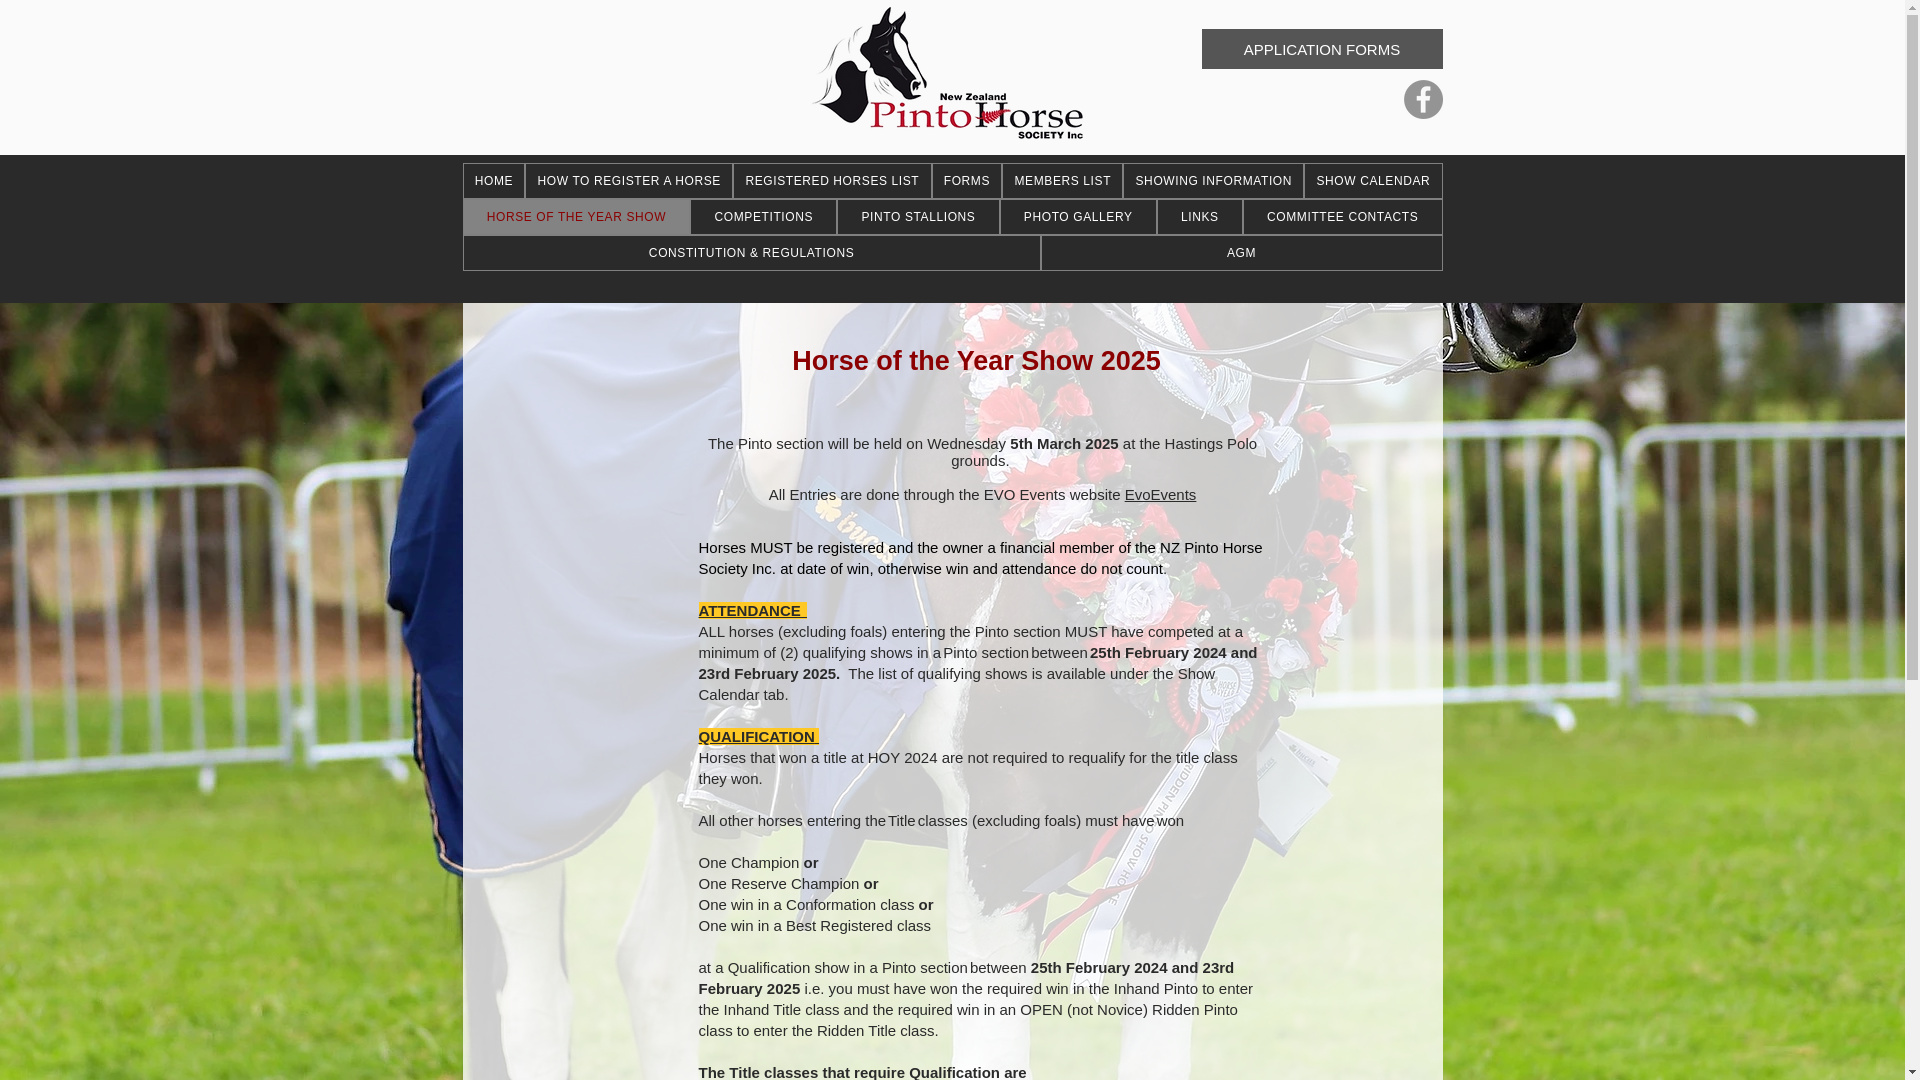 This screenshot has width=1920, height=1080. I want to click on COMMITTEE CONTACTS, so click(1342, 216).